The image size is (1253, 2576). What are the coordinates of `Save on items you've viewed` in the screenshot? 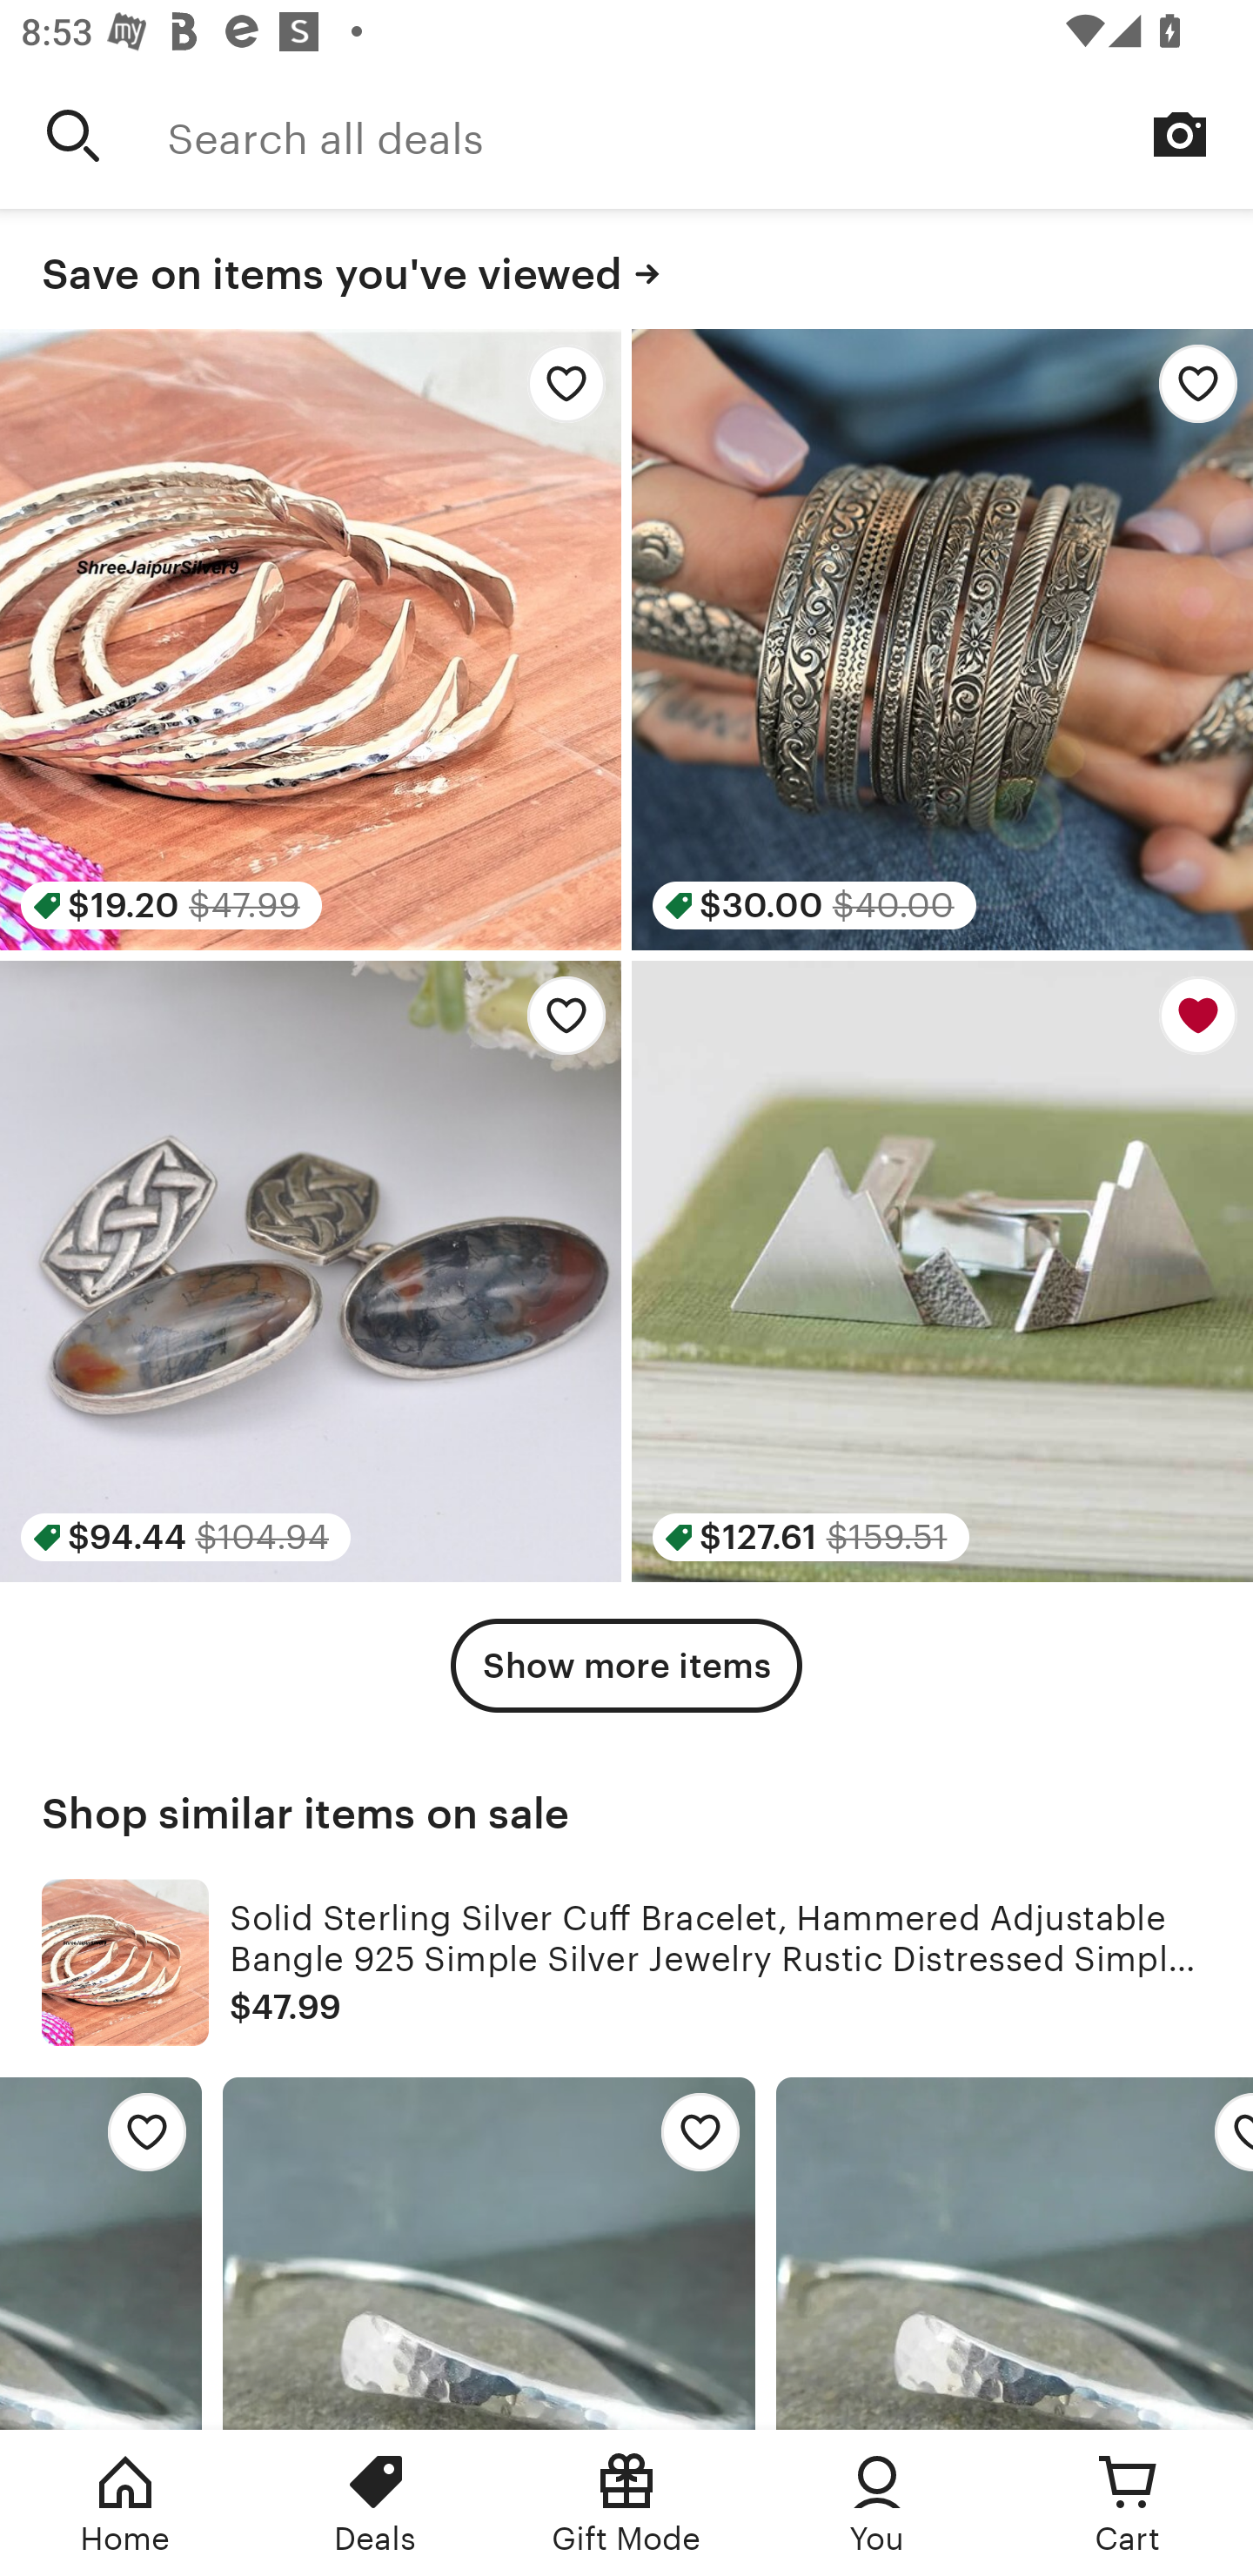 It's located at (626, 270).